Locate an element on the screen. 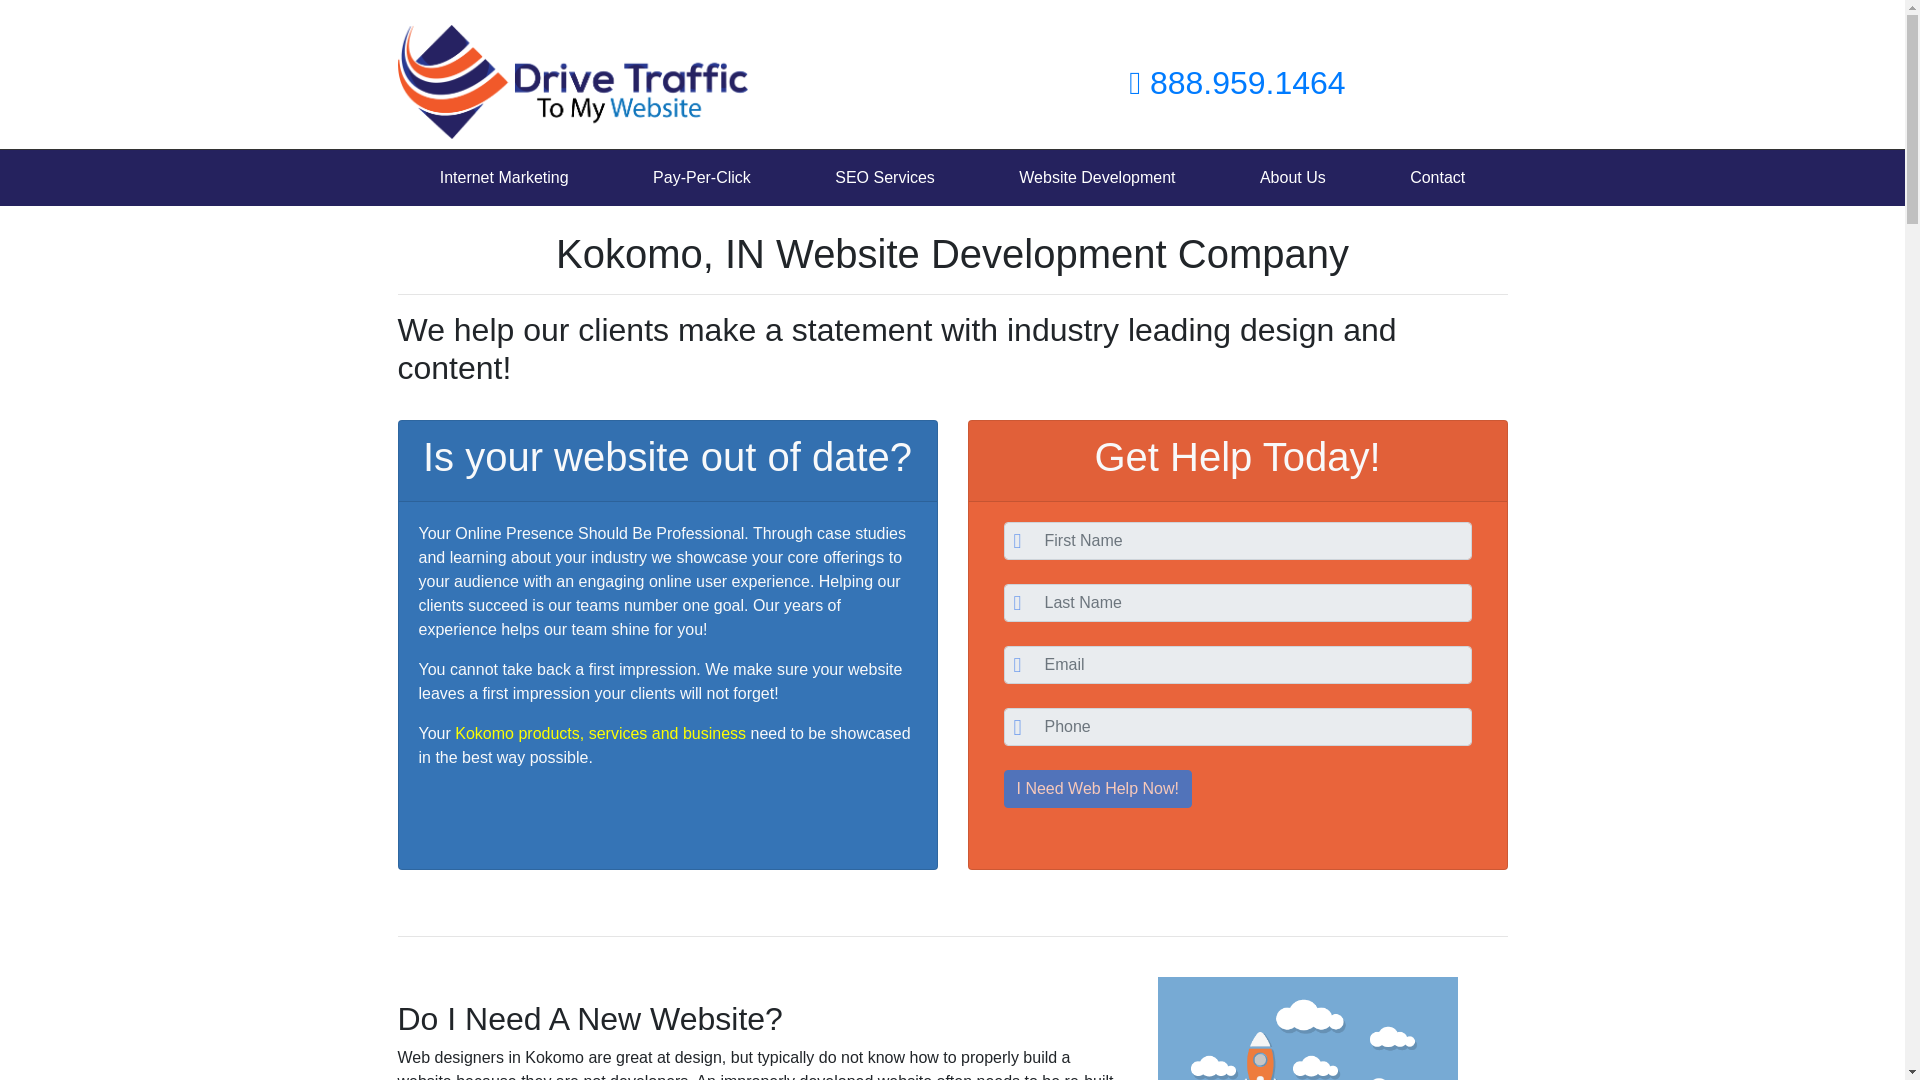  Kokomo products, services and business is located at coordinates (600, 732).